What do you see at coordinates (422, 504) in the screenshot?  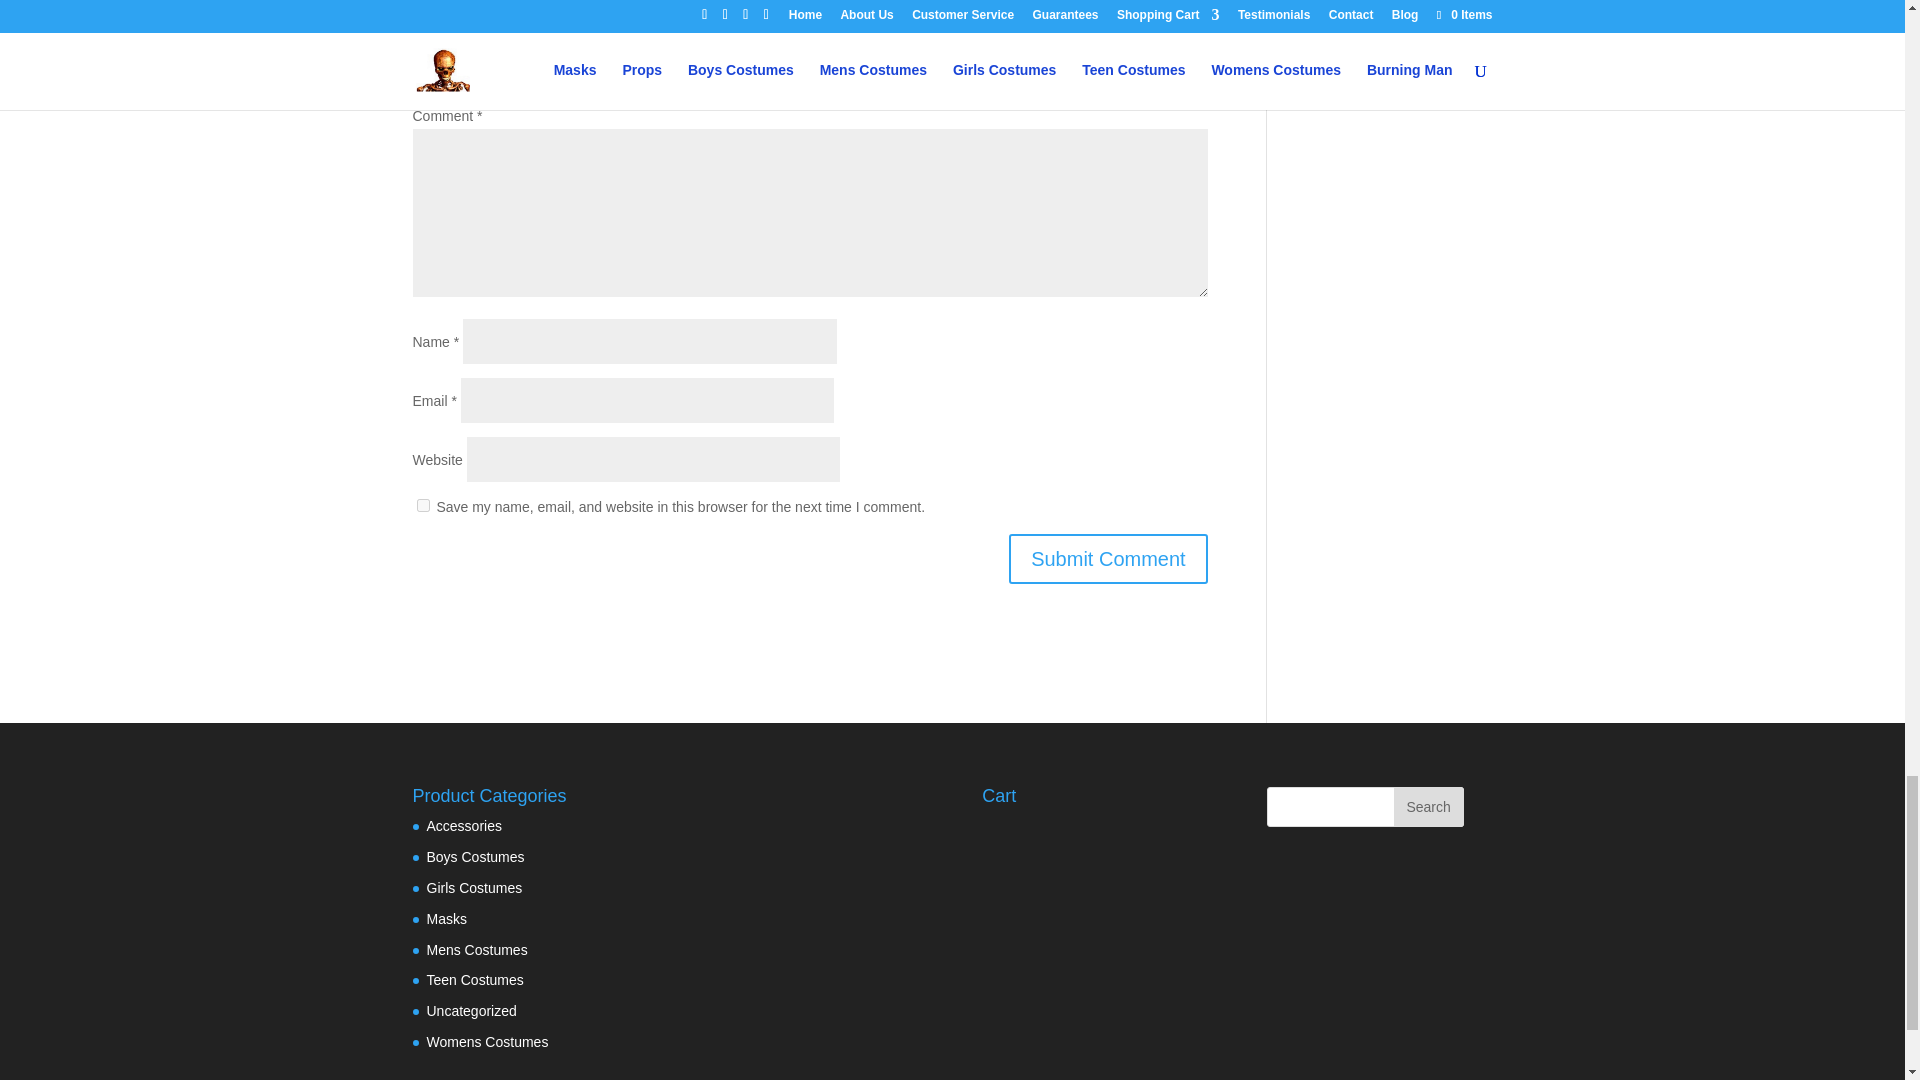 I see `yes` at bounding box center [422, 504].